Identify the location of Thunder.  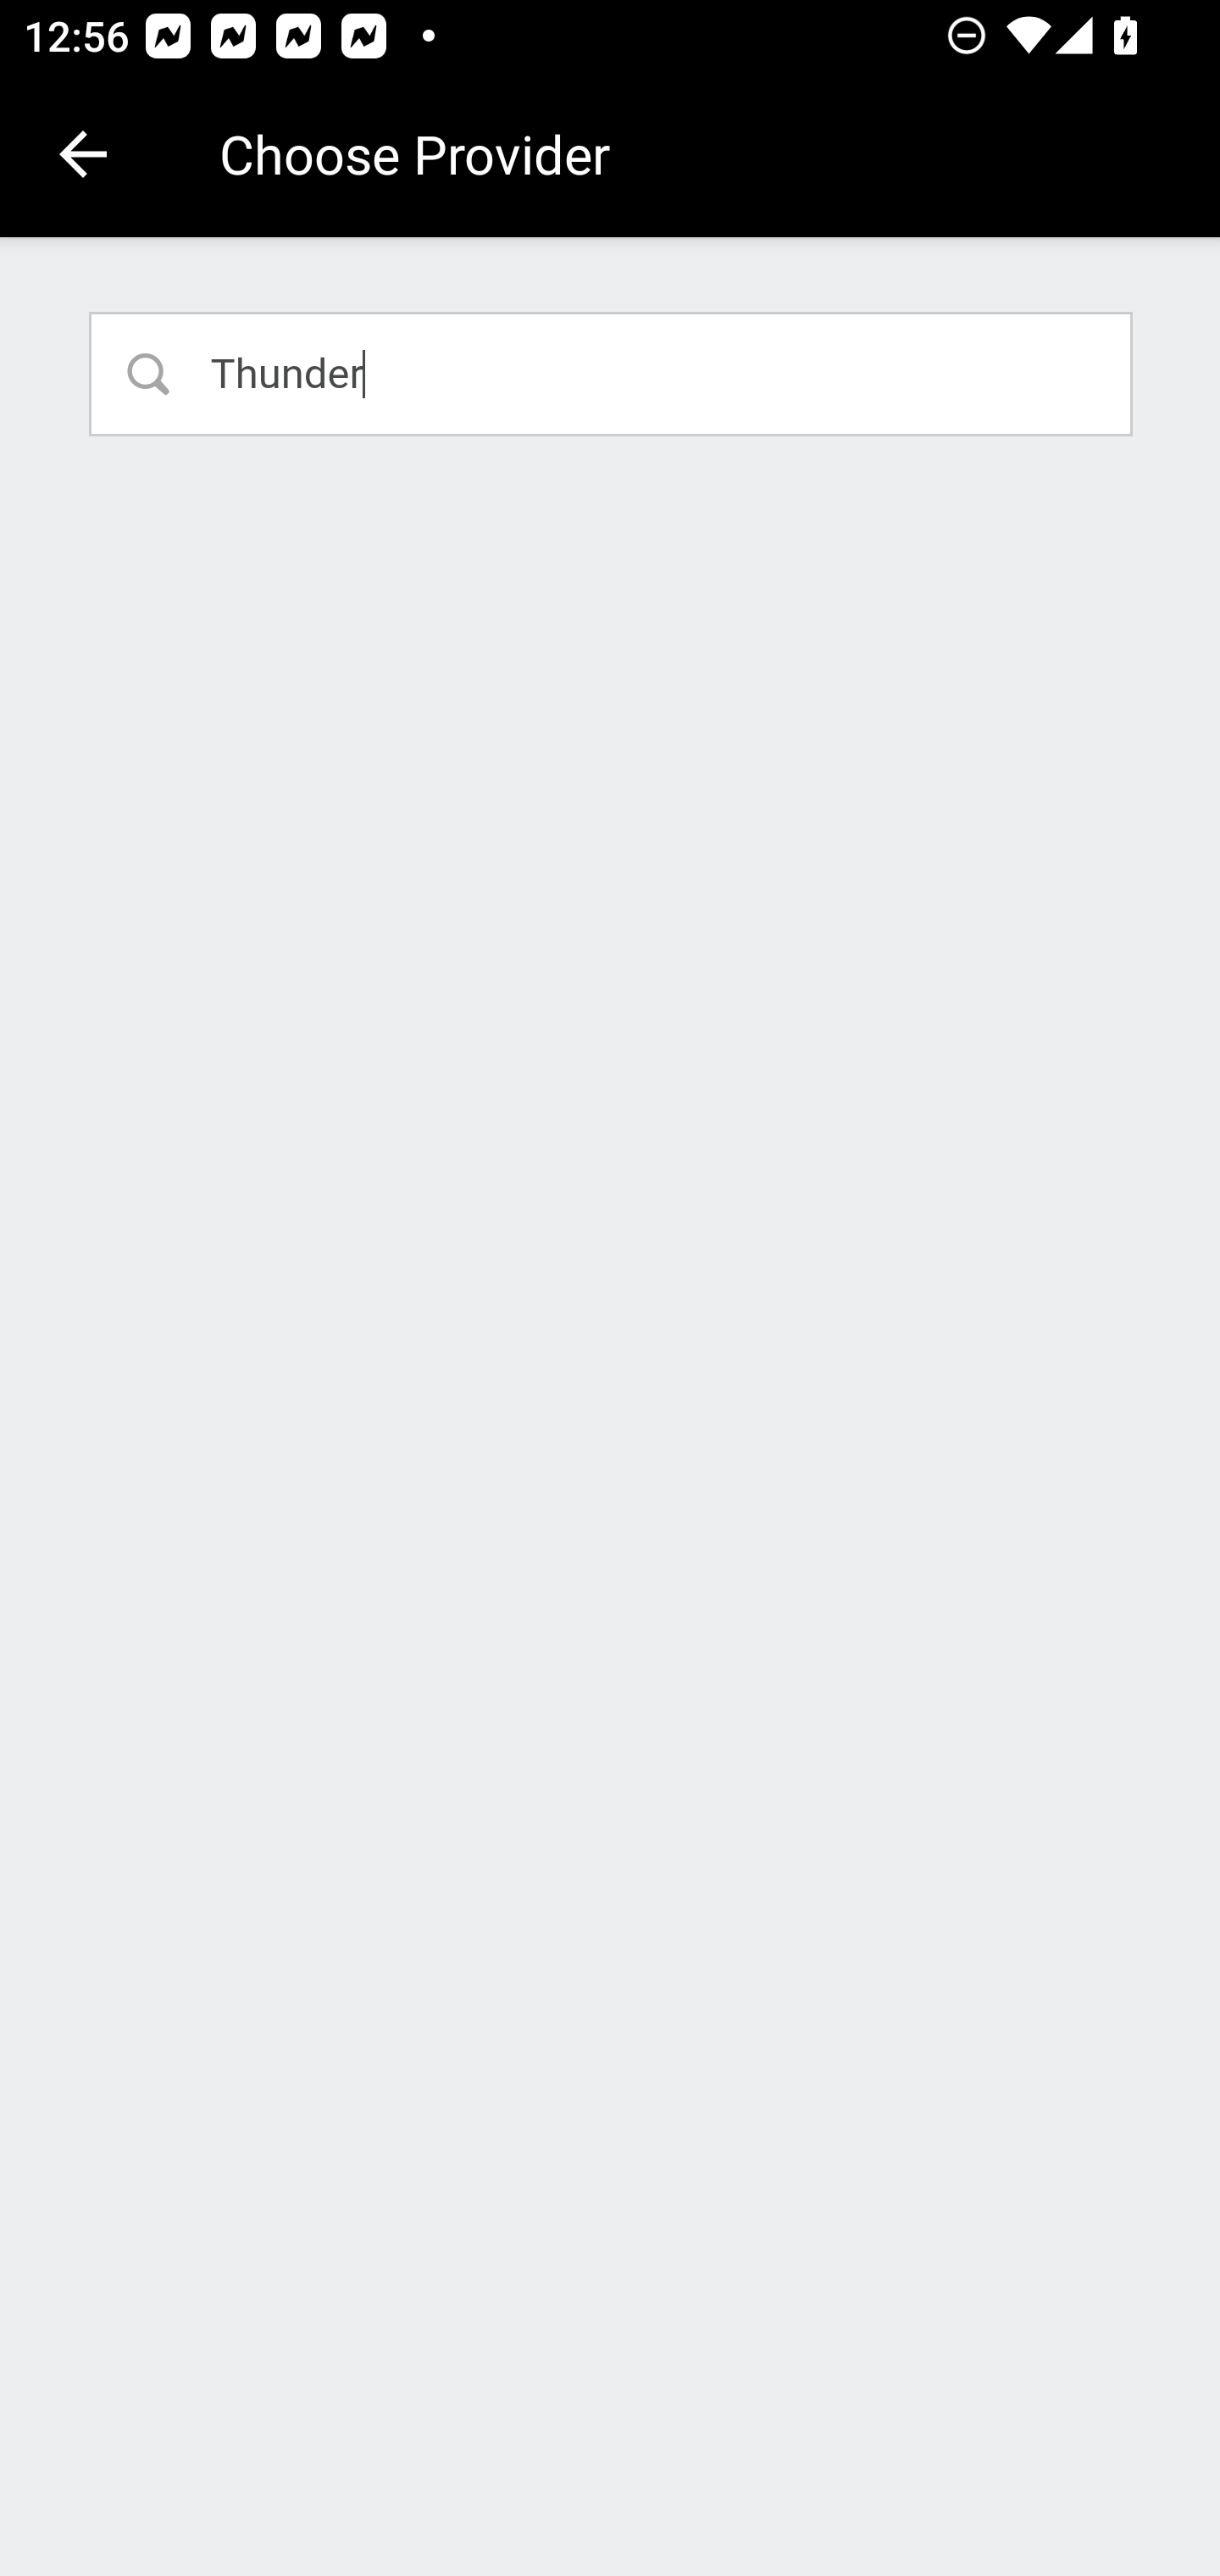
(612, 373).